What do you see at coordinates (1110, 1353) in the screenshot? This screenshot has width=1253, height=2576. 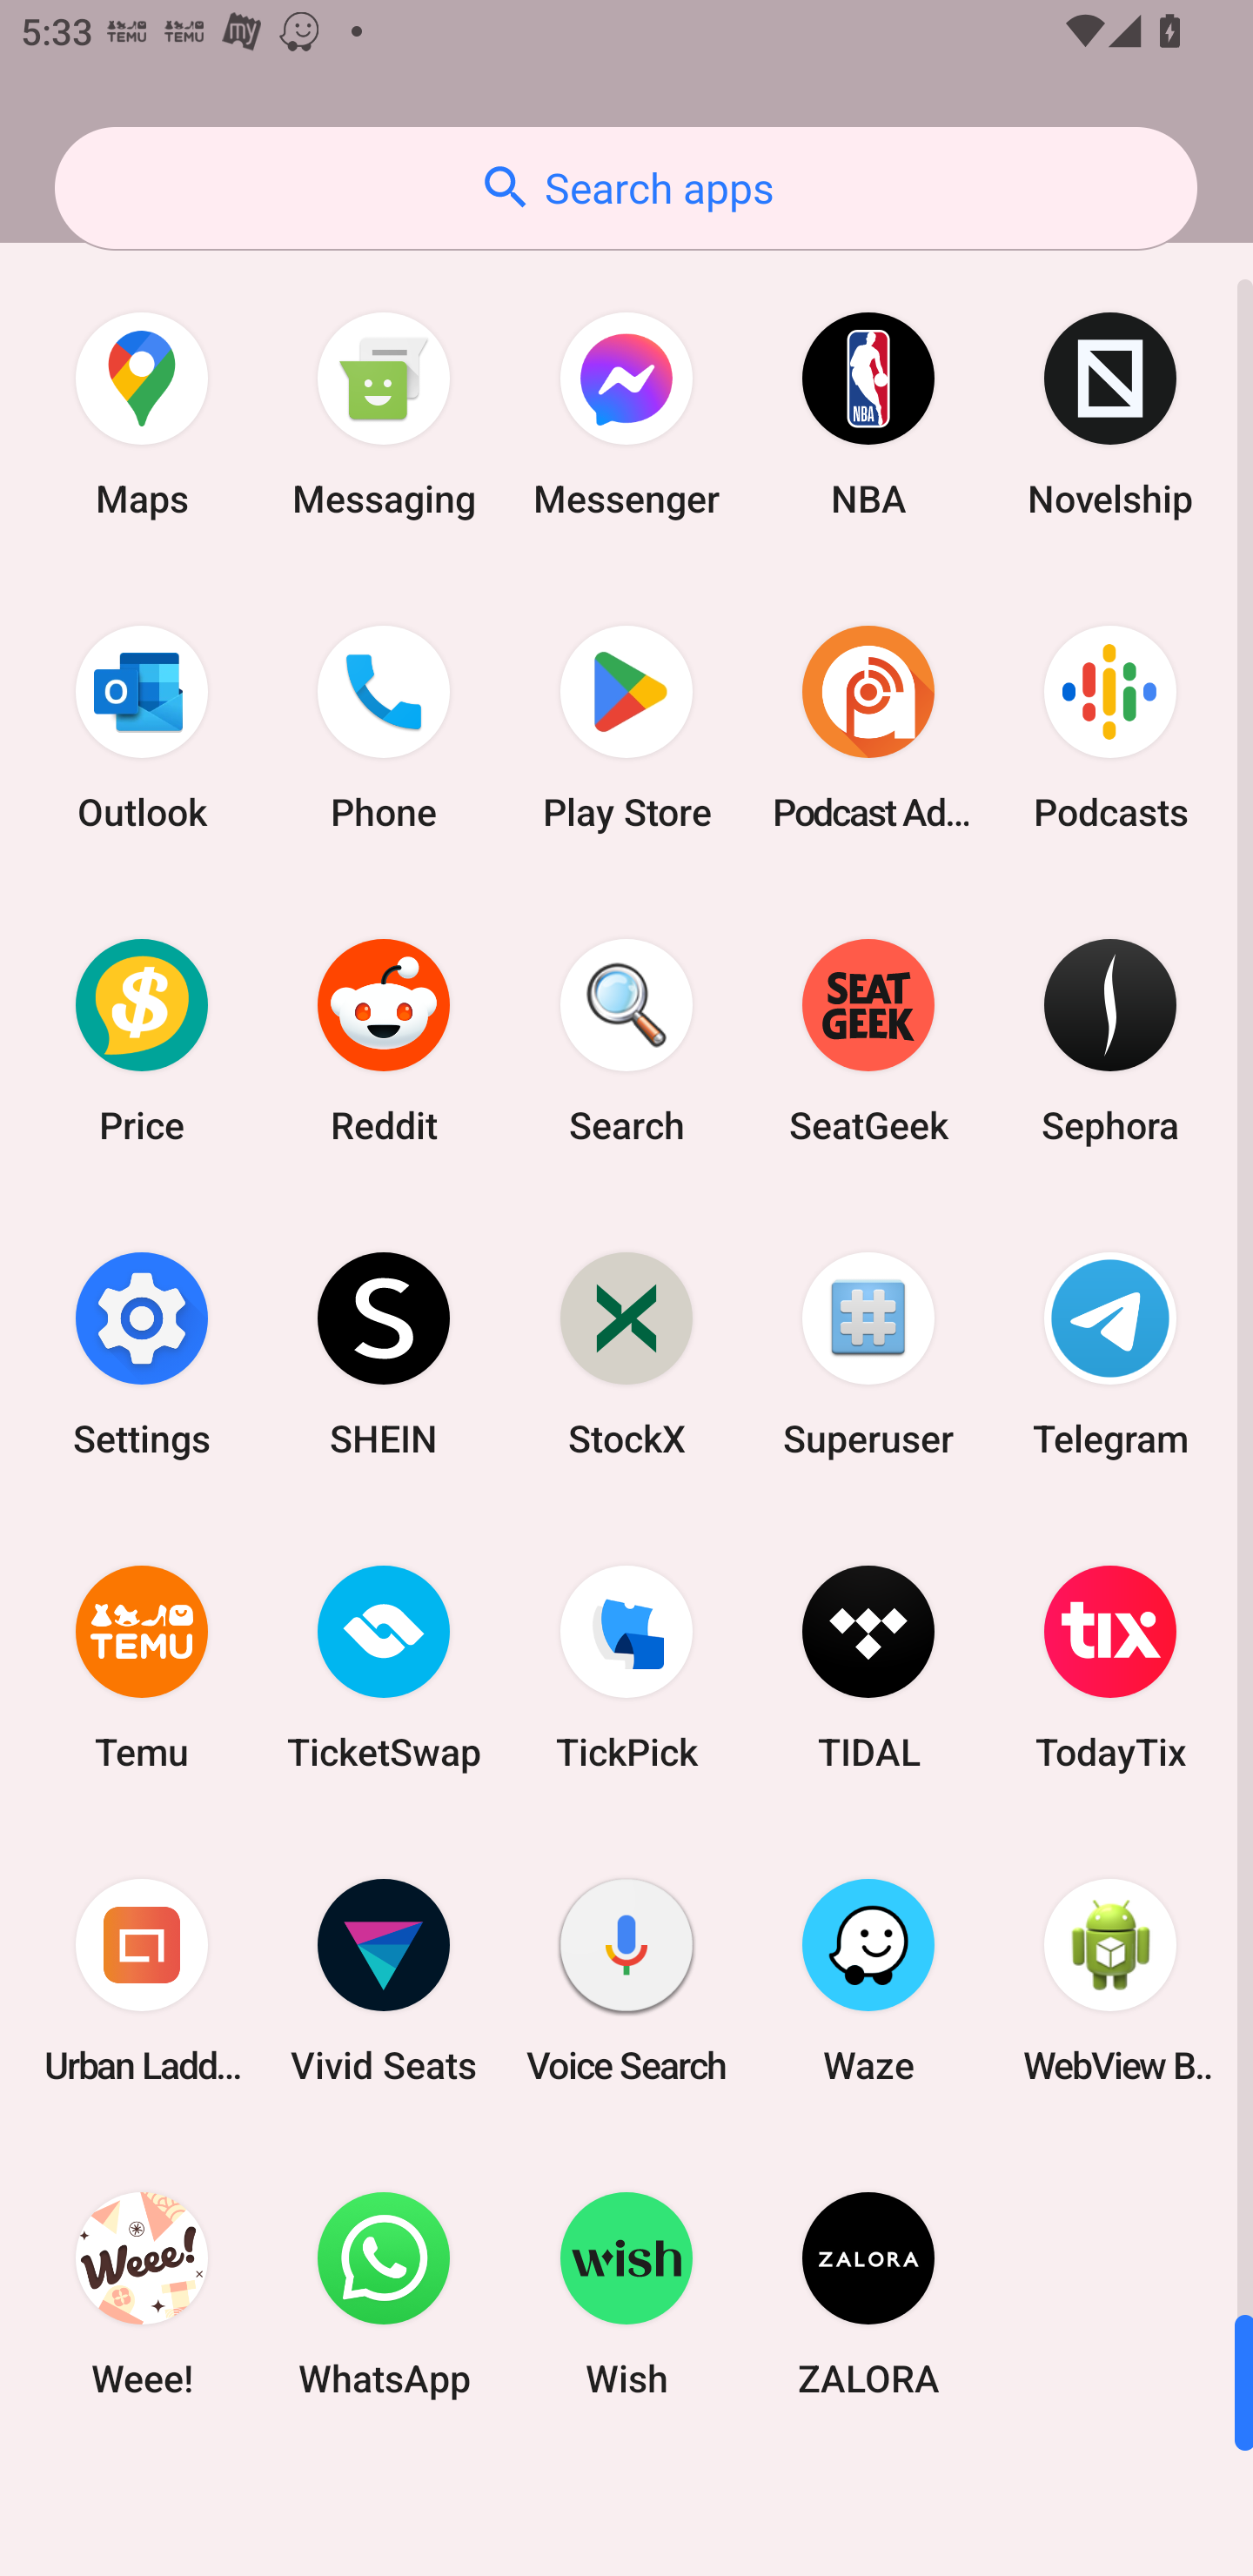 I see `Telegram` at bounding box center [1110, 1353].